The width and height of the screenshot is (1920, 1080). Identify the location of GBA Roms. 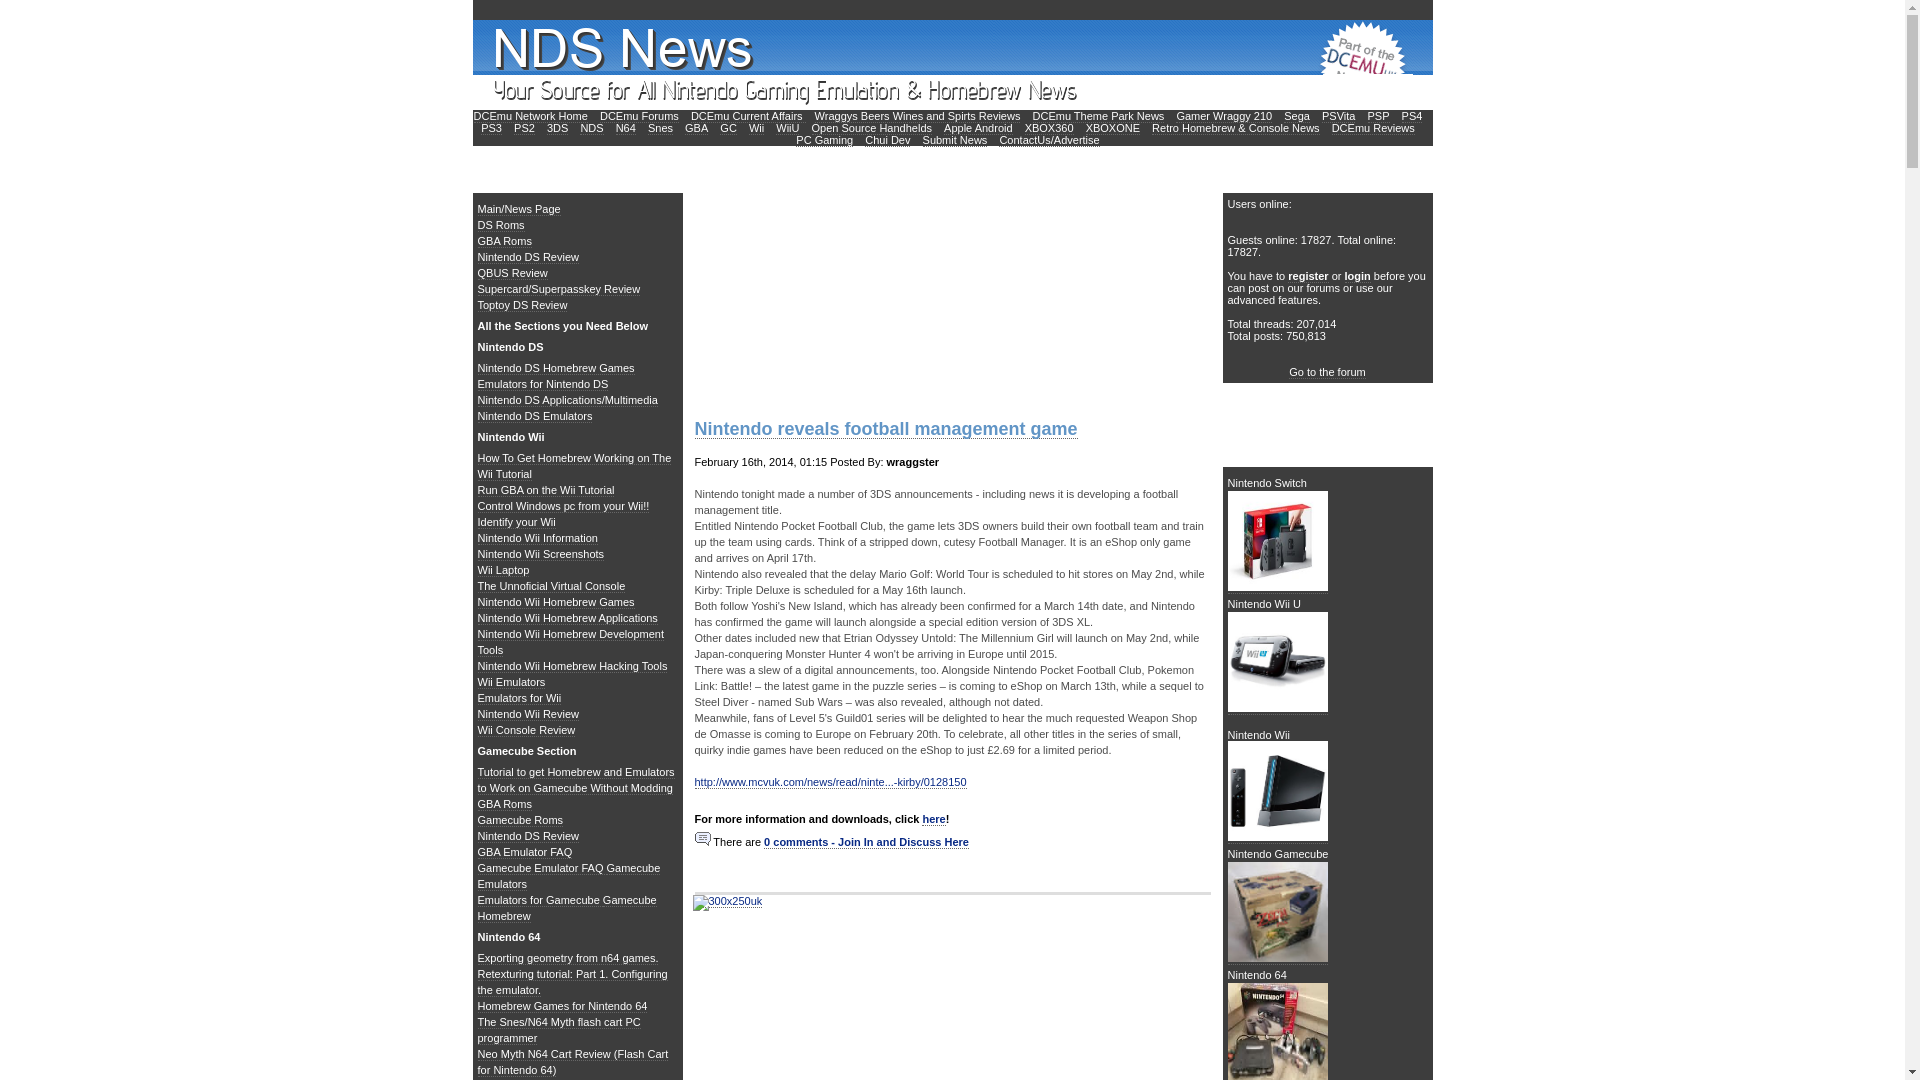
(504, 242).